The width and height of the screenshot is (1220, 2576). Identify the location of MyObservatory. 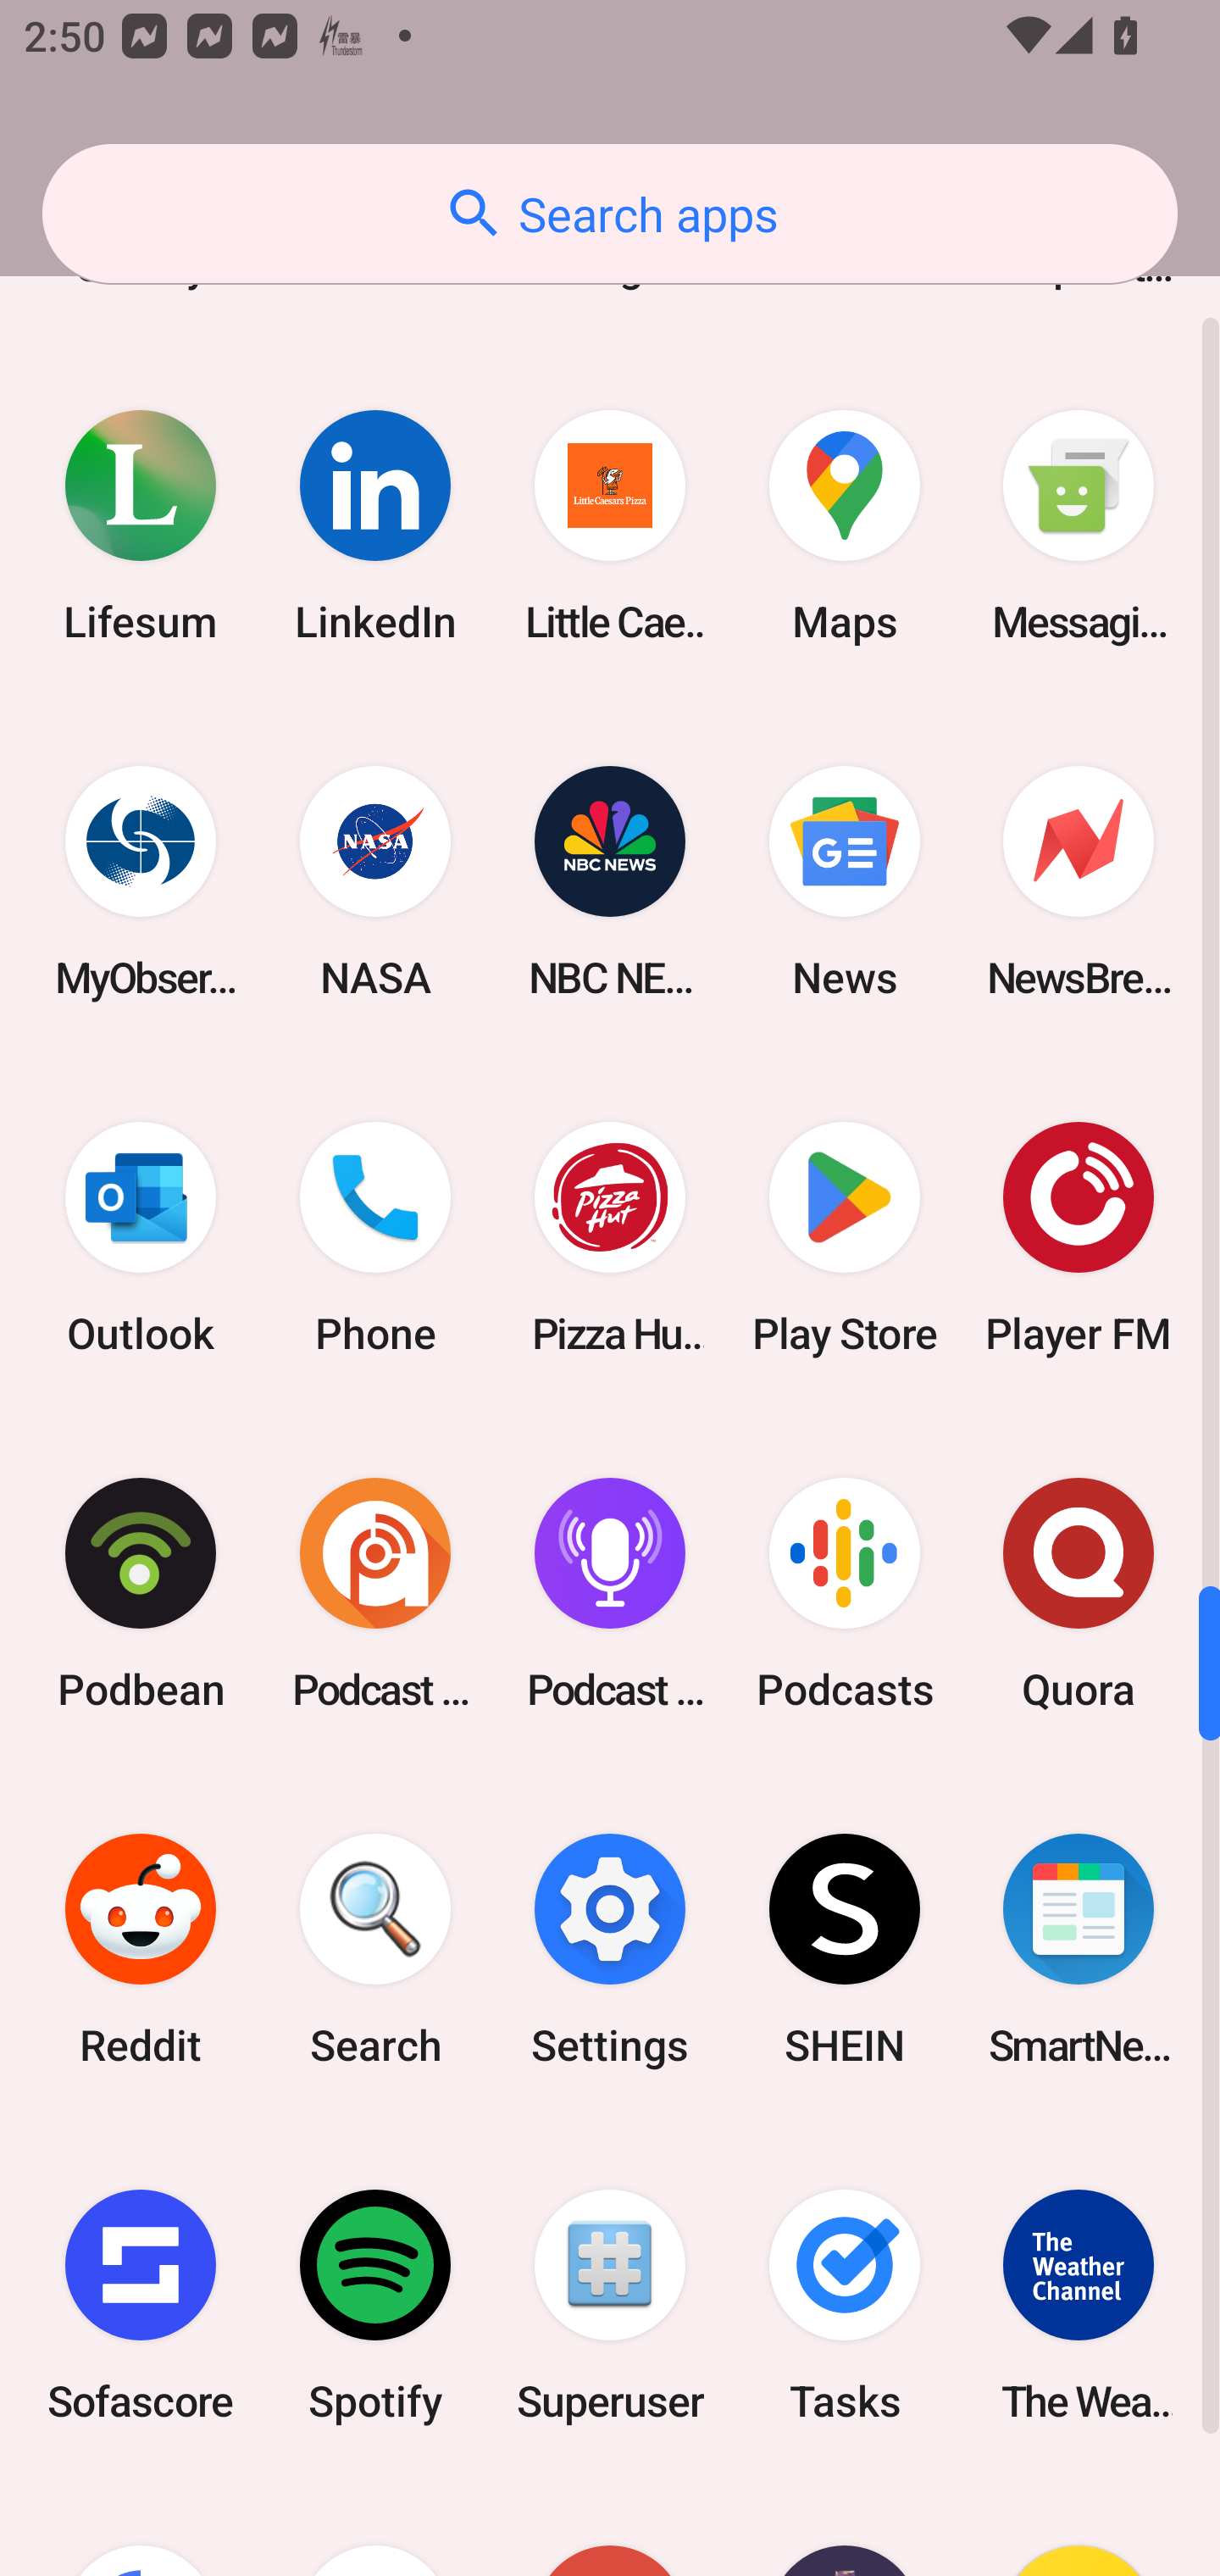
(141, 881).